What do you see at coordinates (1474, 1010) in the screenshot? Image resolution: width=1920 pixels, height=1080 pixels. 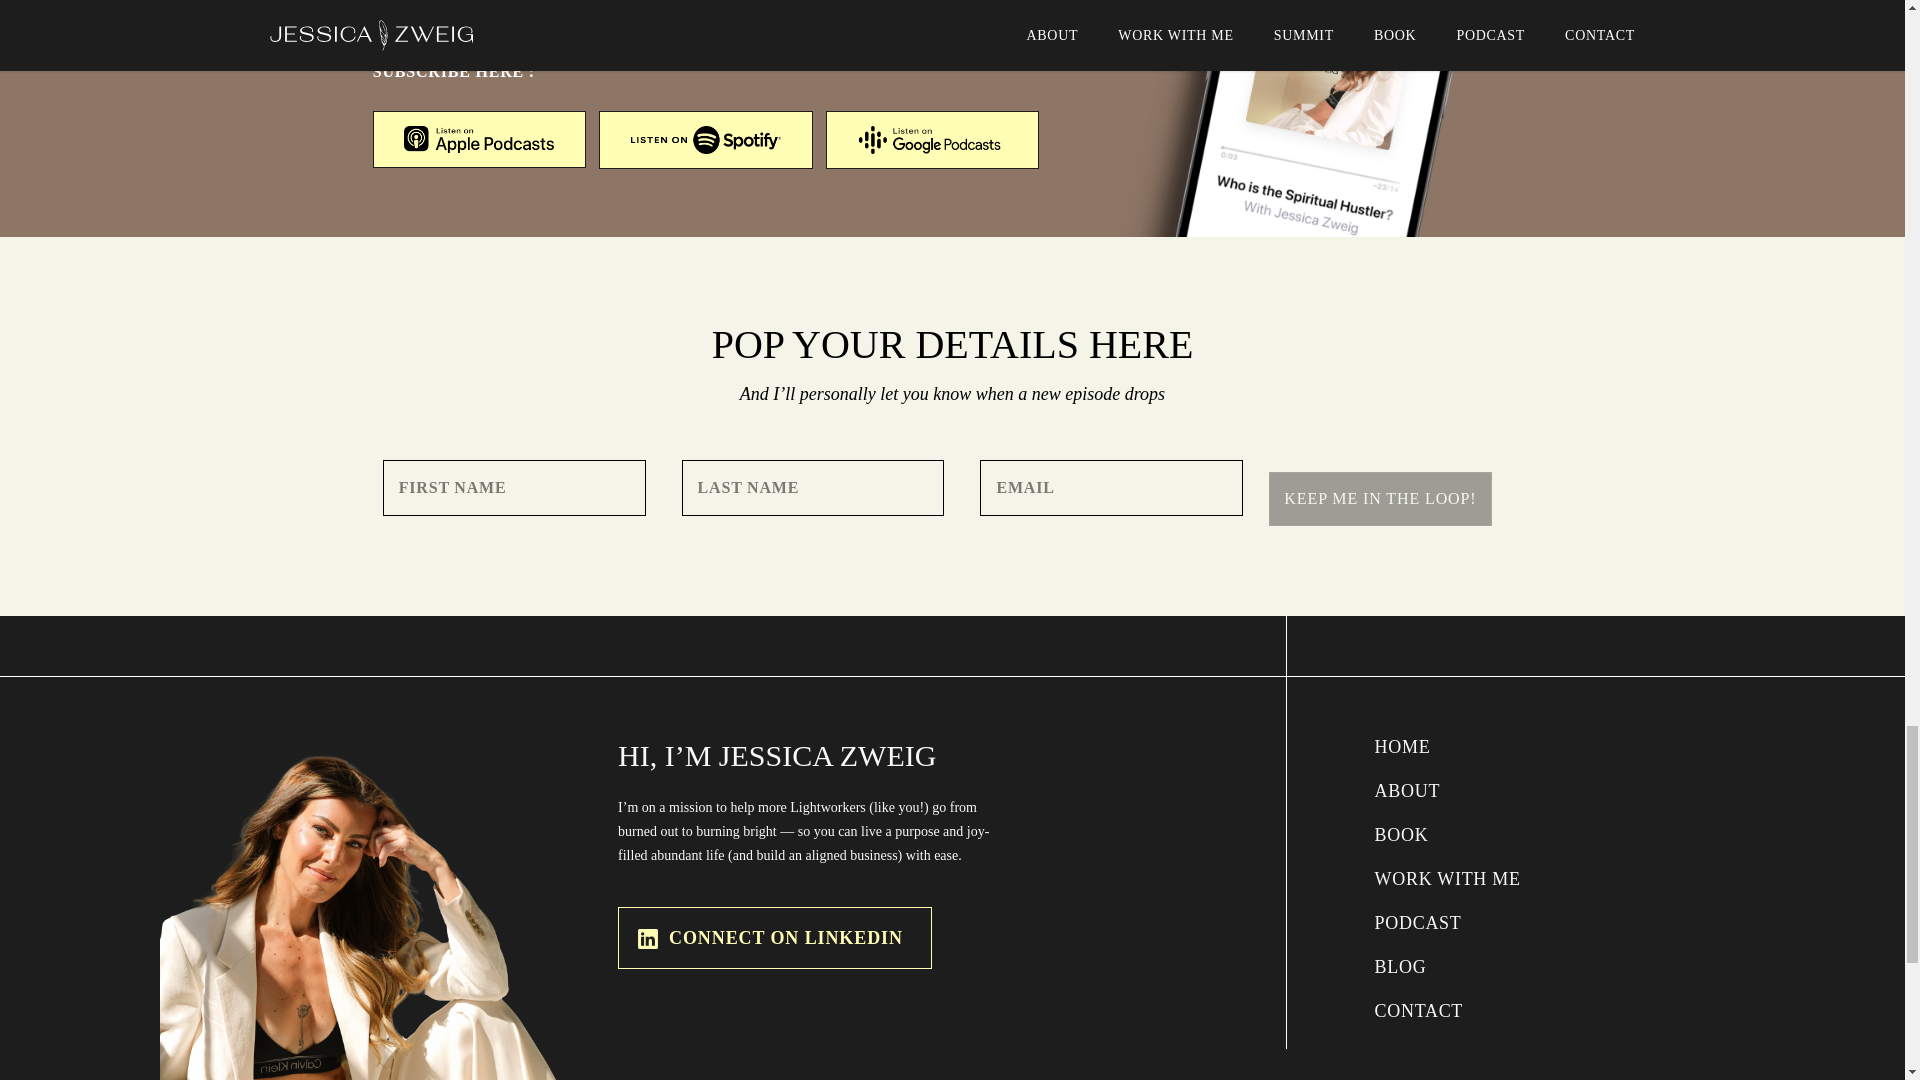 I see `CONTACT` at bounding box center [1474, 1010].